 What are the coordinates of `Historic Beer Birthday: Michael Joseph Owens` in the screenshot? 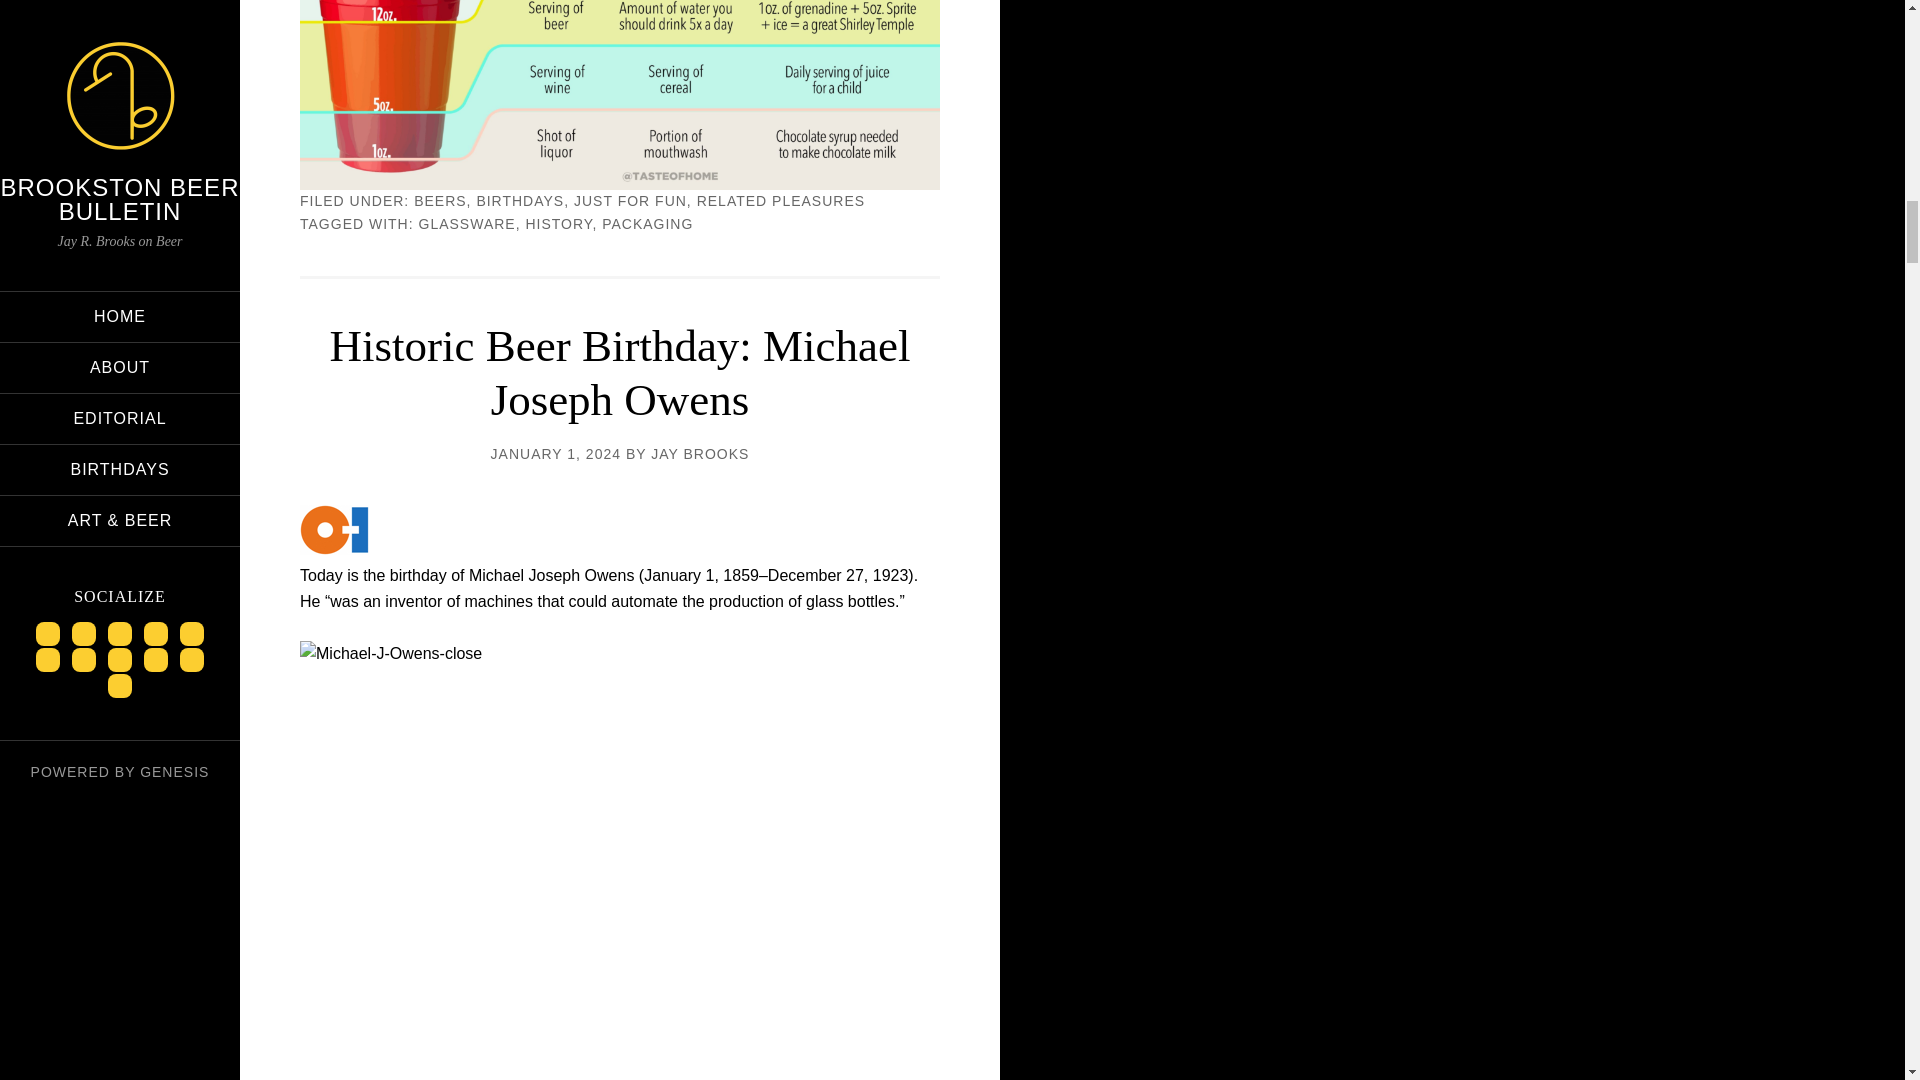 It's located at (619, 372).